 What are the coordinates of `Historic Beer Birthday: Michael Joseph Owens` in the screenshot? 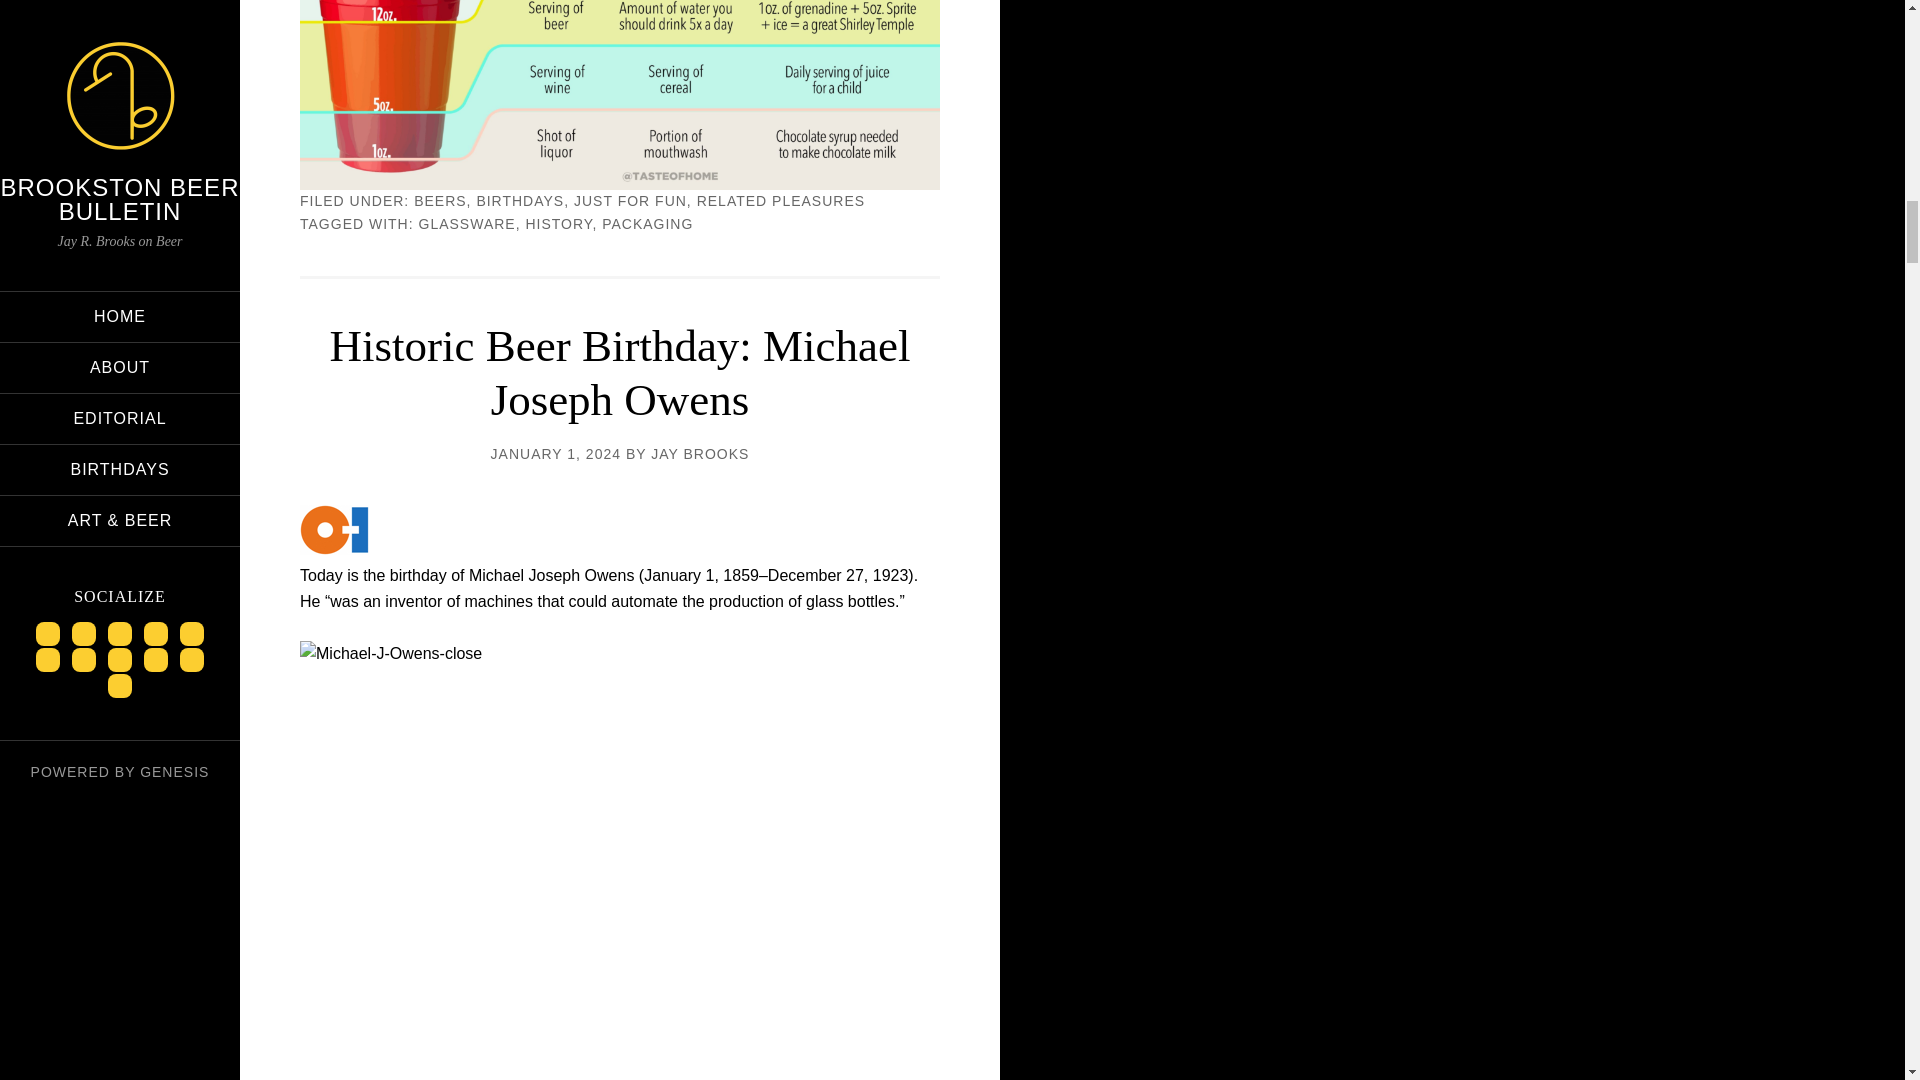 It's located at (619, 372).